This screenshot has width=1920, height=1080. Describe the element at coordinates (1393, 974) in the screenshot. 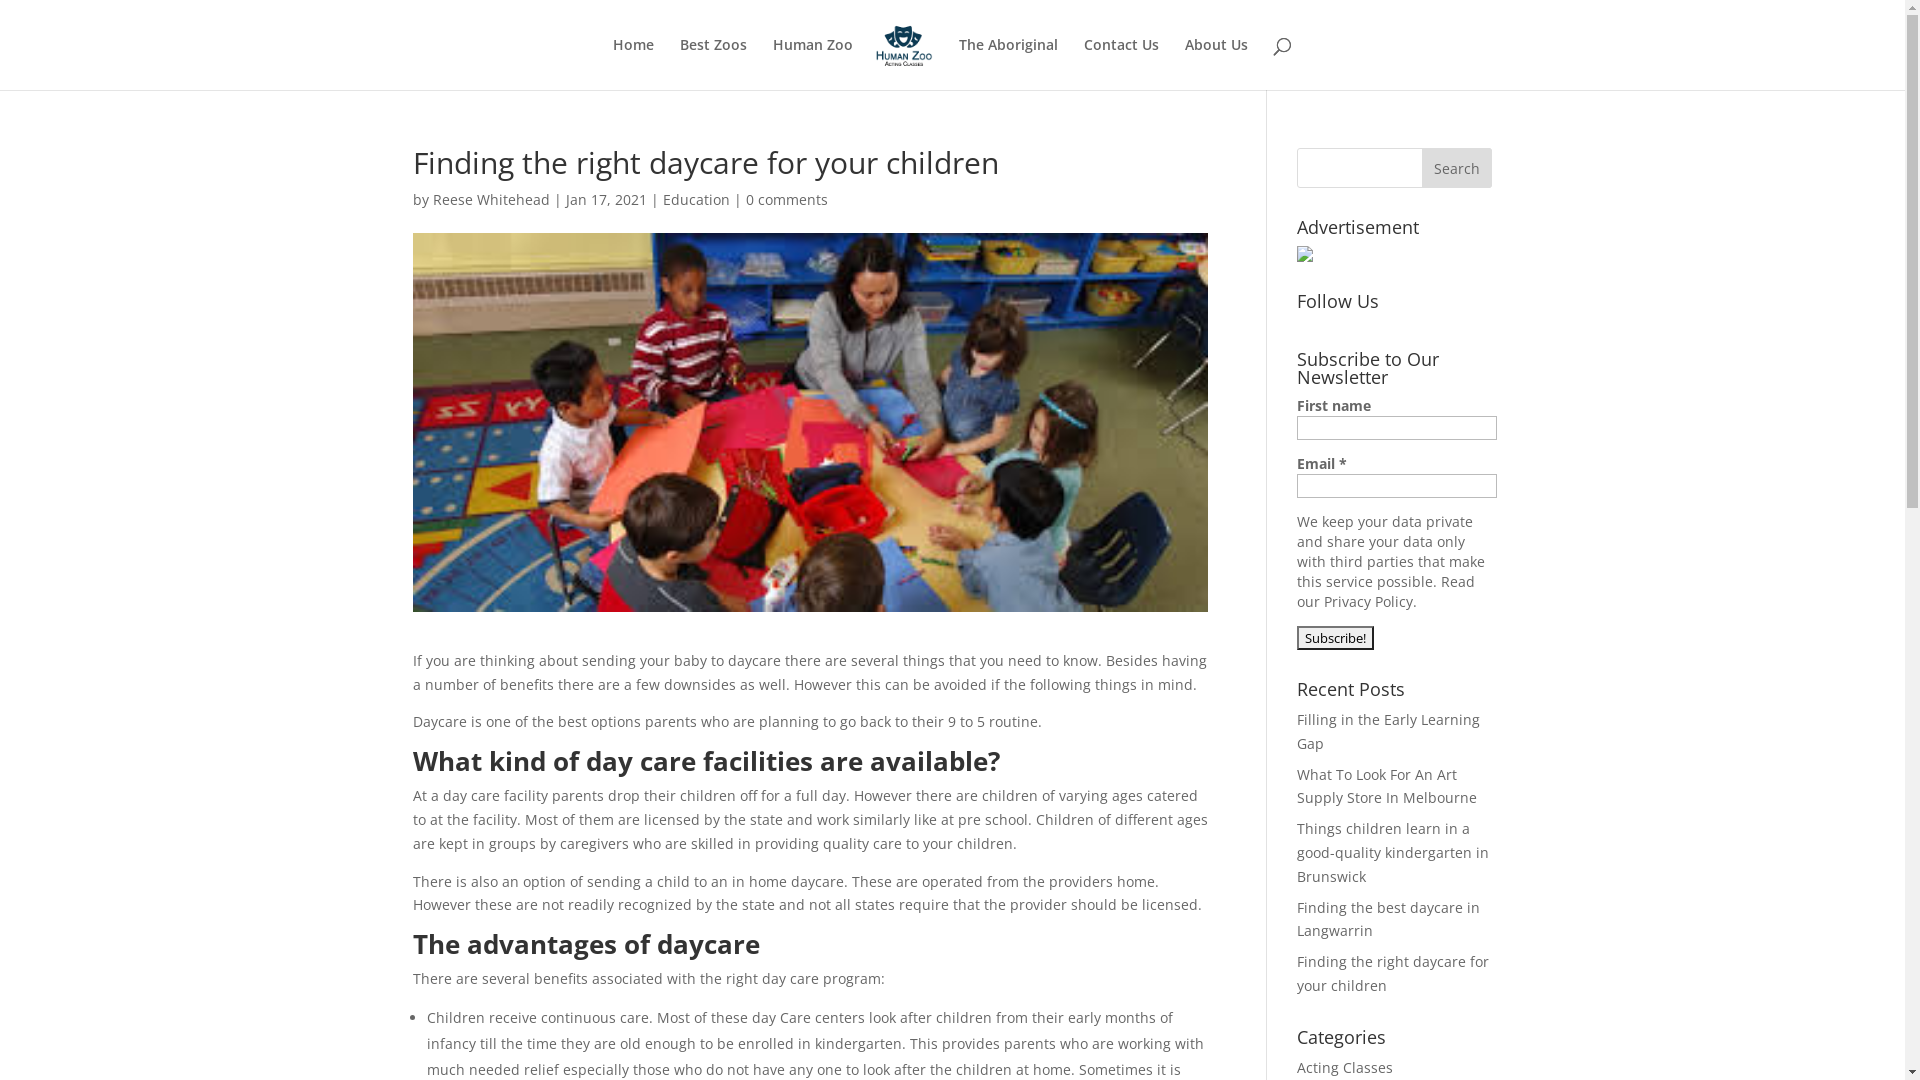

I see `Finding the right daycare for your children` at that location.